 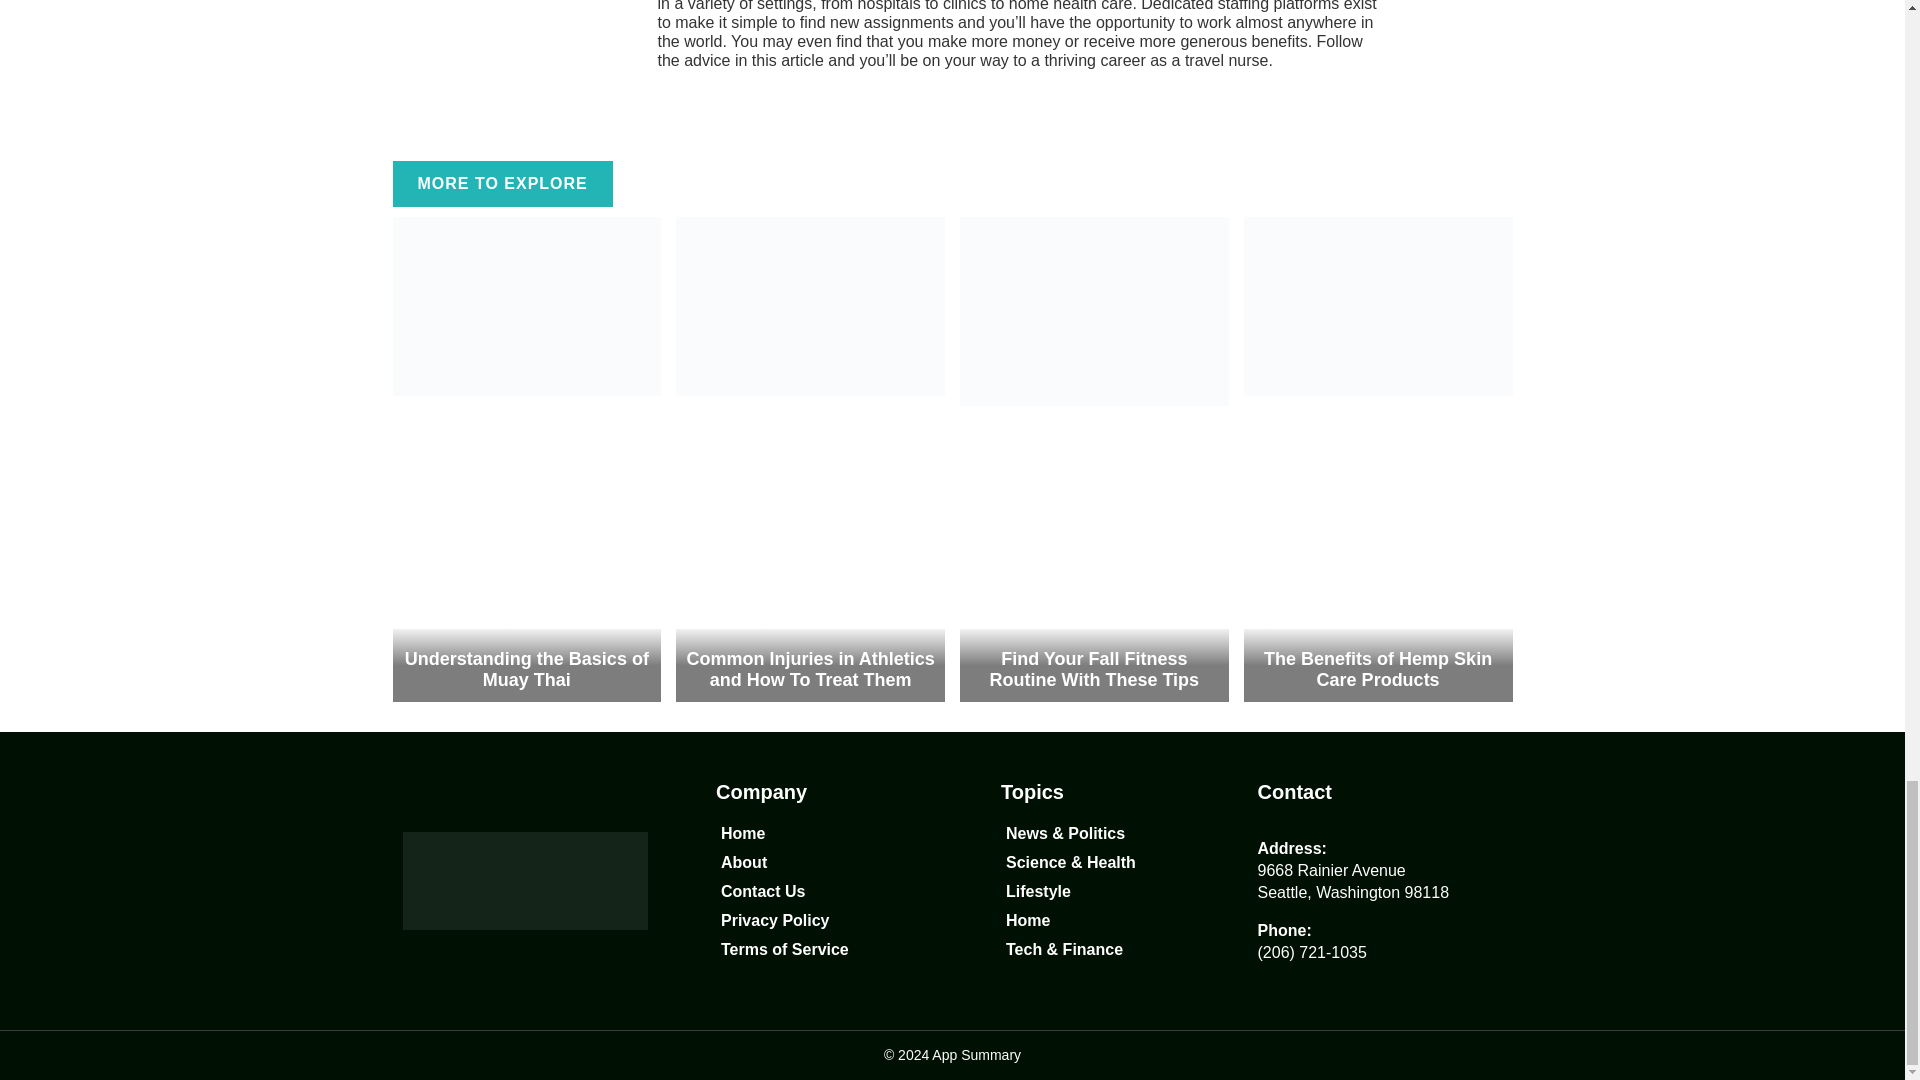 What do you see at coordinates (824, 862) in the screenshot?
I see `About` at bounding box center [824, 862].